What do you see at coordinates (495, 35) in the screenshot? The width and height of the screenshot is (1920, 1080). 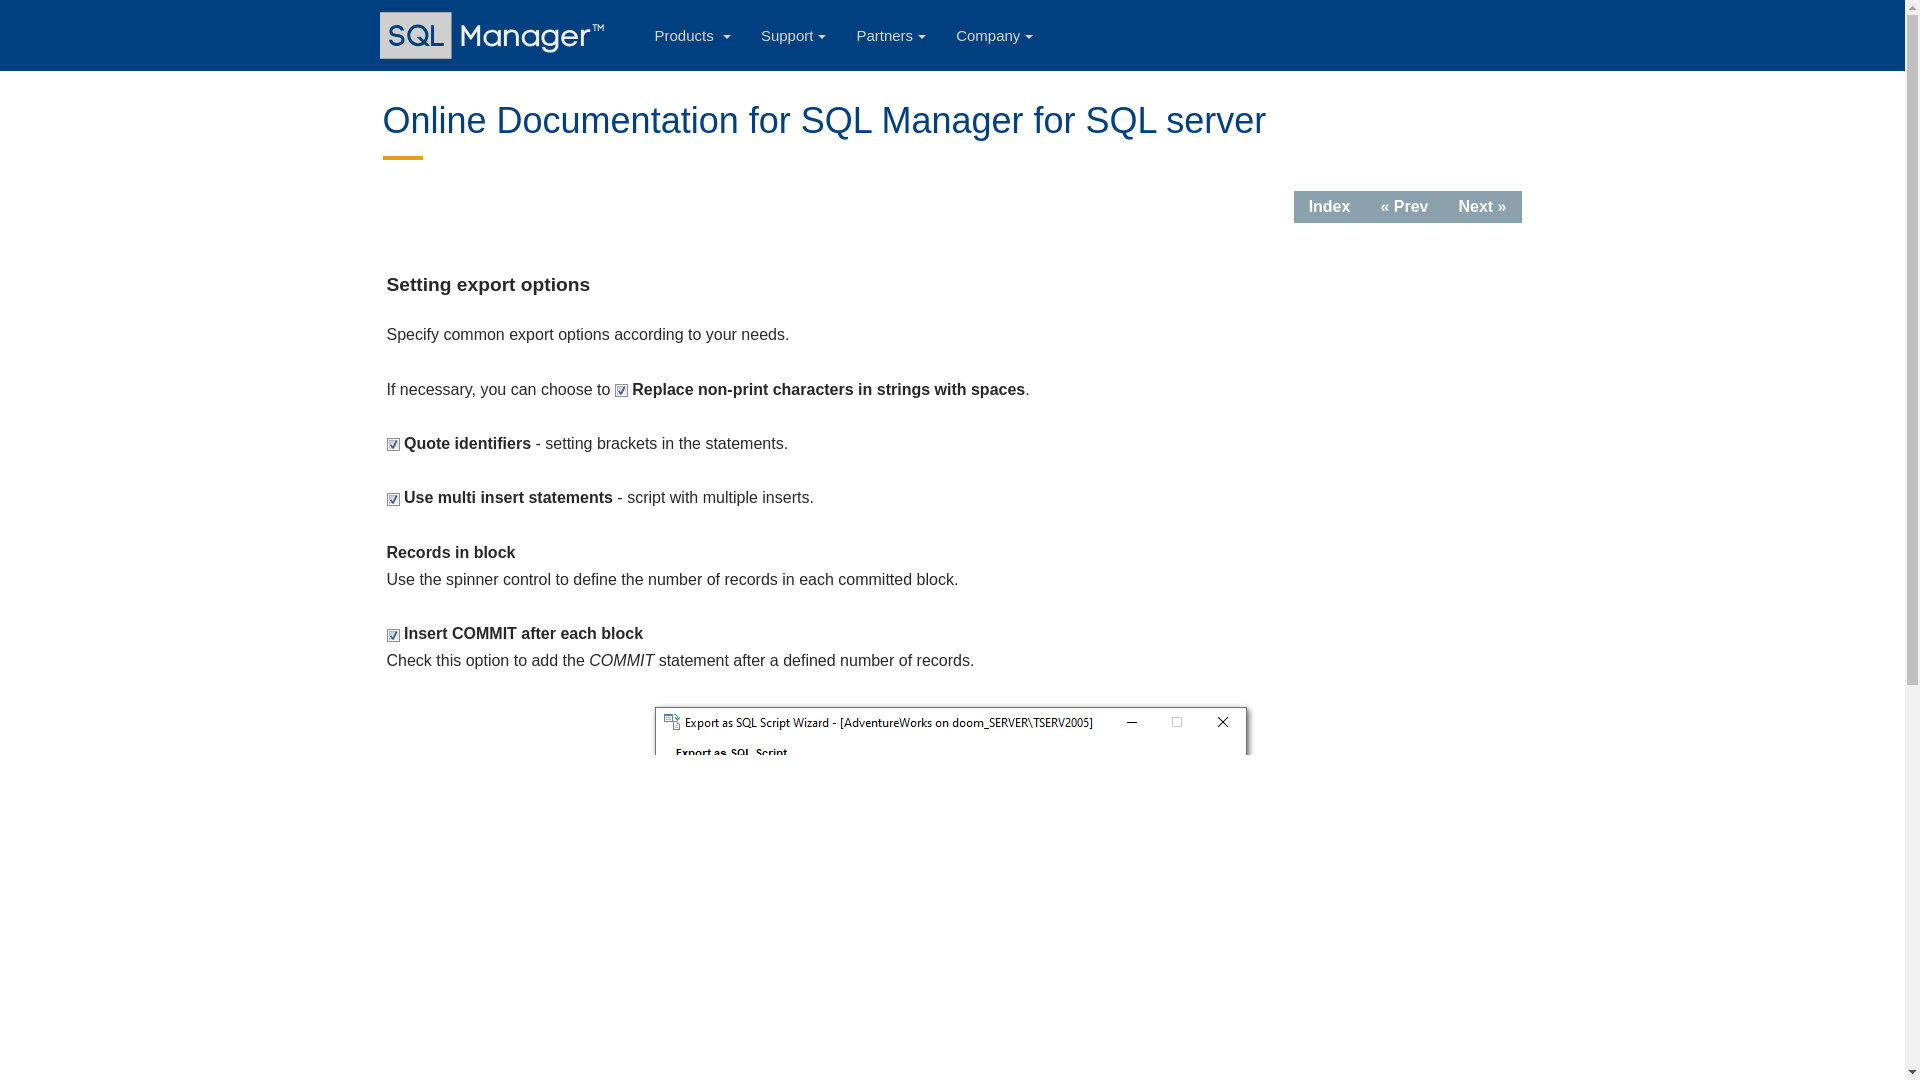 I see `Home` at bounding box center [495, 35].